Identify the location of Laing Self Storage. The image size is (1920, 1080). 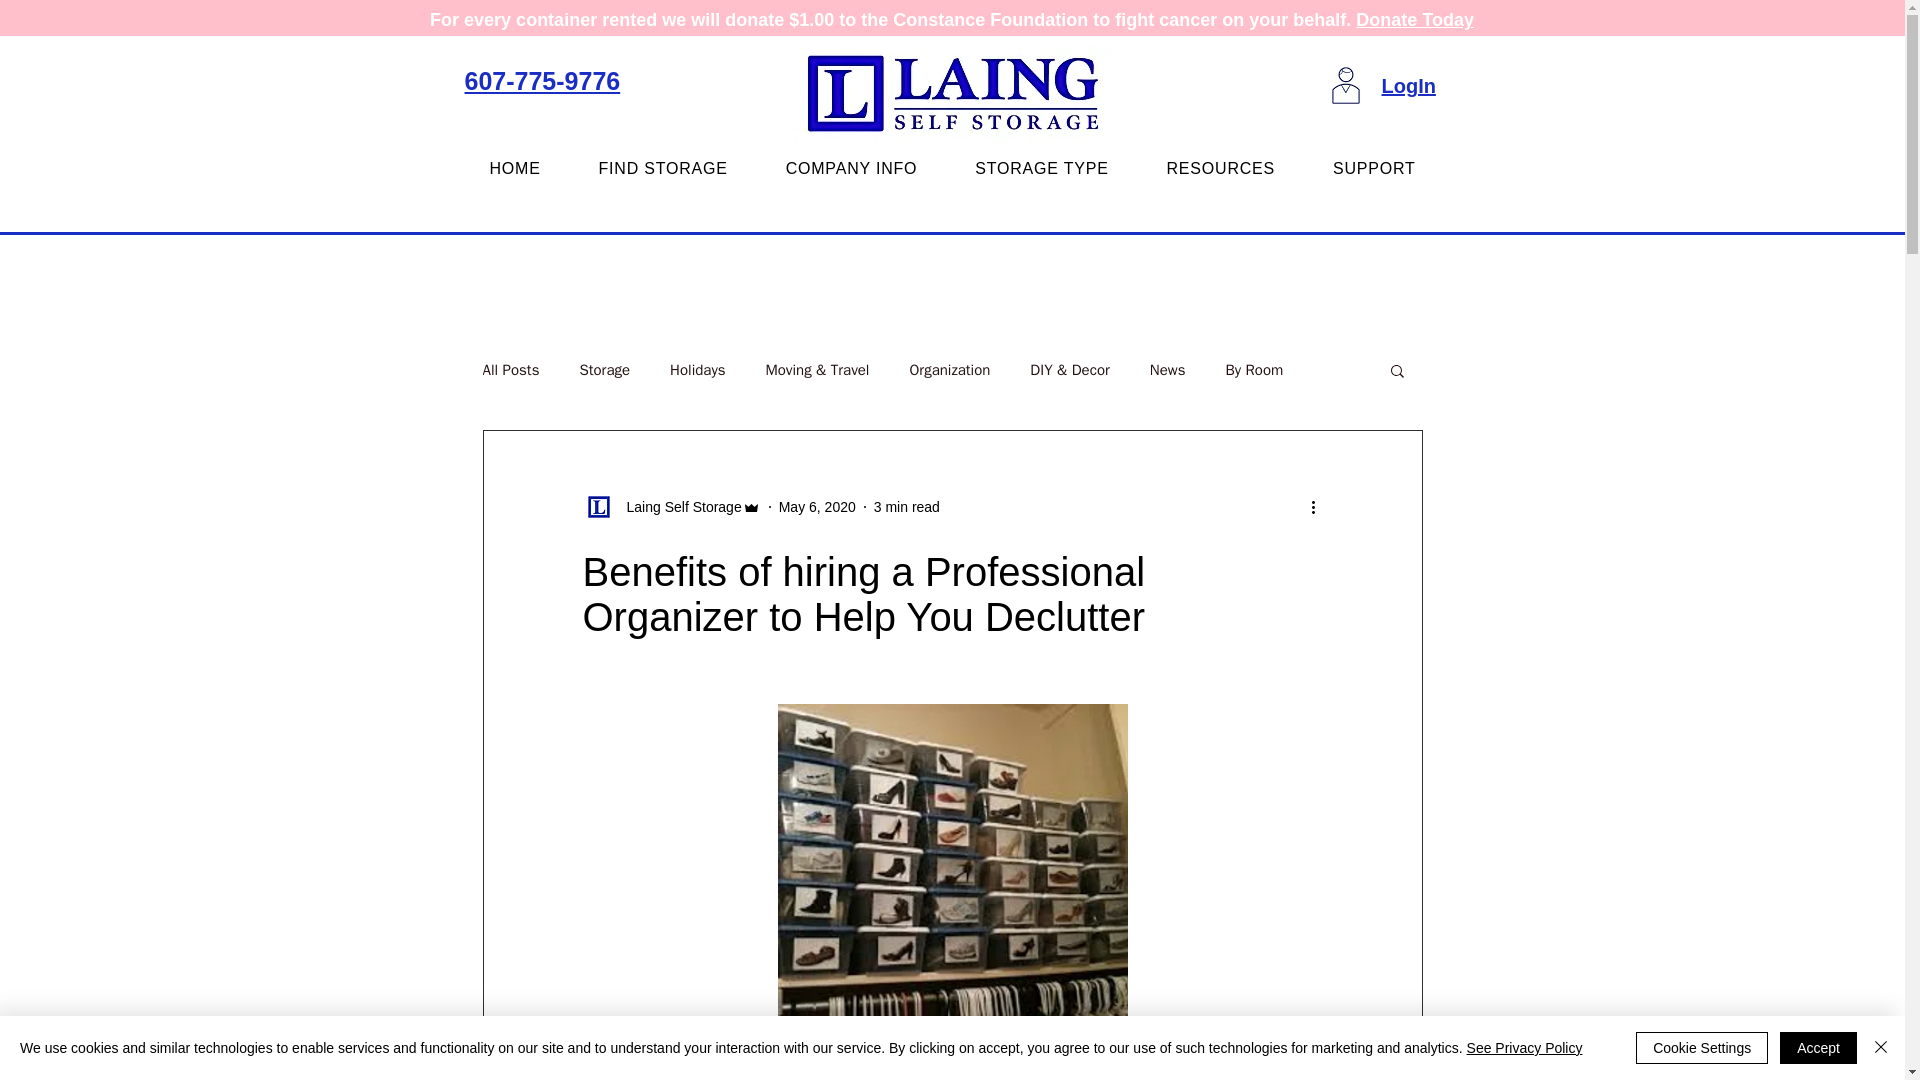
(678, 506).